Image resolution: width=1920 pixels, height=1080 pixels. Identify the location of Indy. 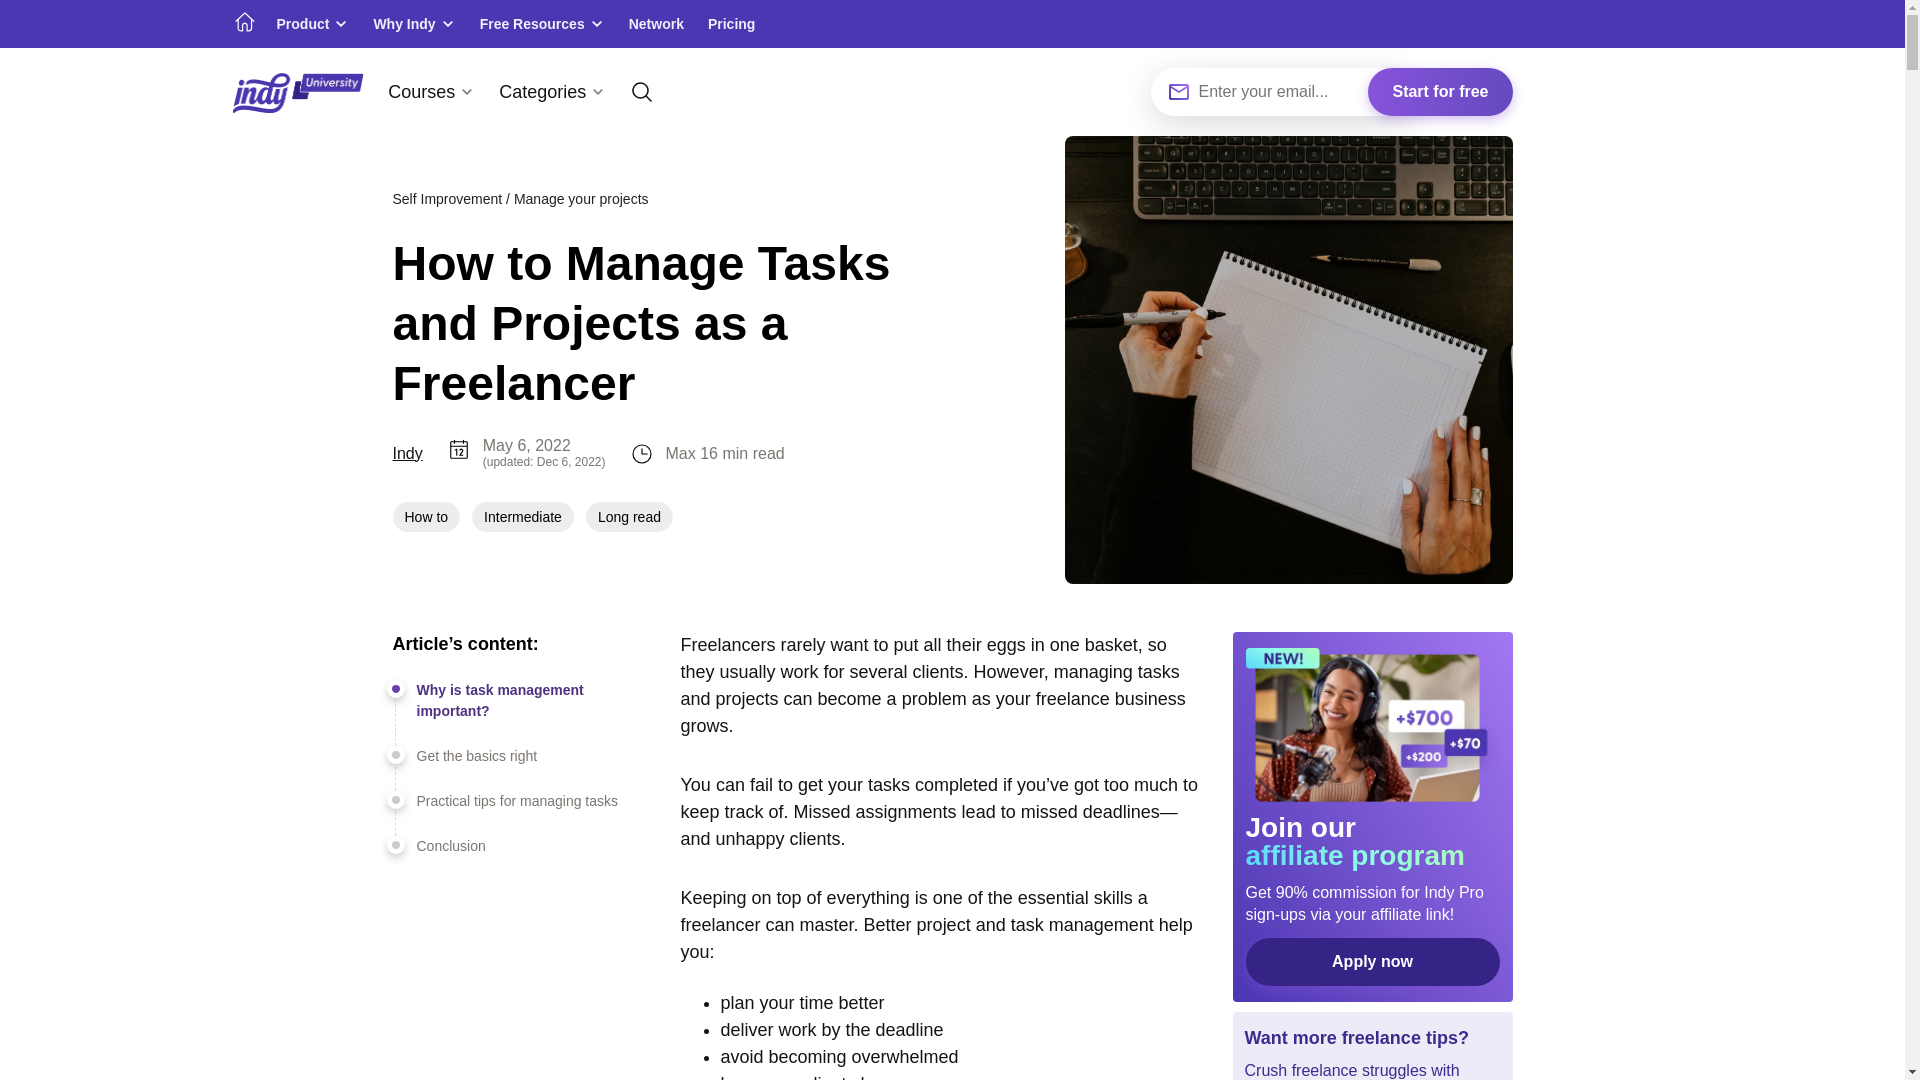
(406, 453).